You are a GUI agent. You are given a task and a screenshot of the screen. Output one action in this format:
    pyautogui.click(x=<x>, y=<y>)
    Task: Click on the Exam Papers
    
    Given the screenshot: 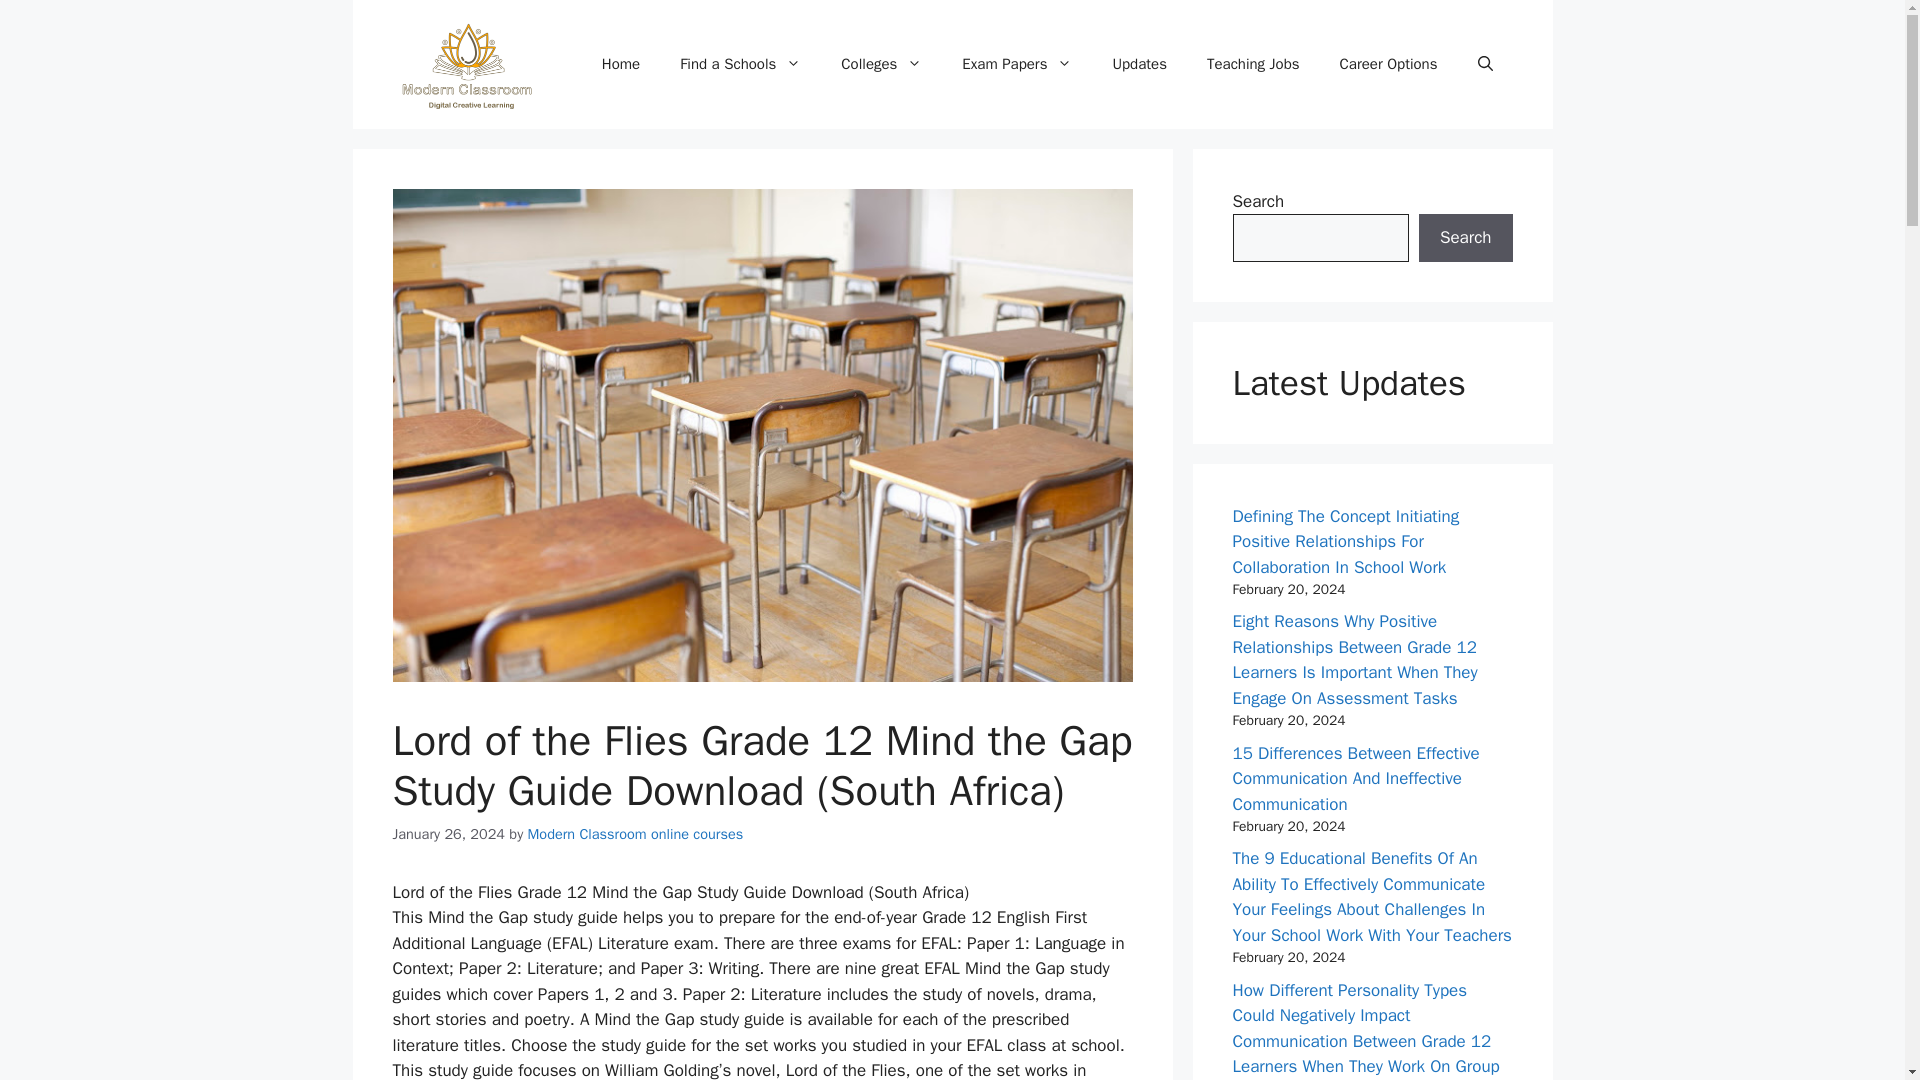 What is the action you would take?
    pyautogui.click(x=1017, y=63)
    